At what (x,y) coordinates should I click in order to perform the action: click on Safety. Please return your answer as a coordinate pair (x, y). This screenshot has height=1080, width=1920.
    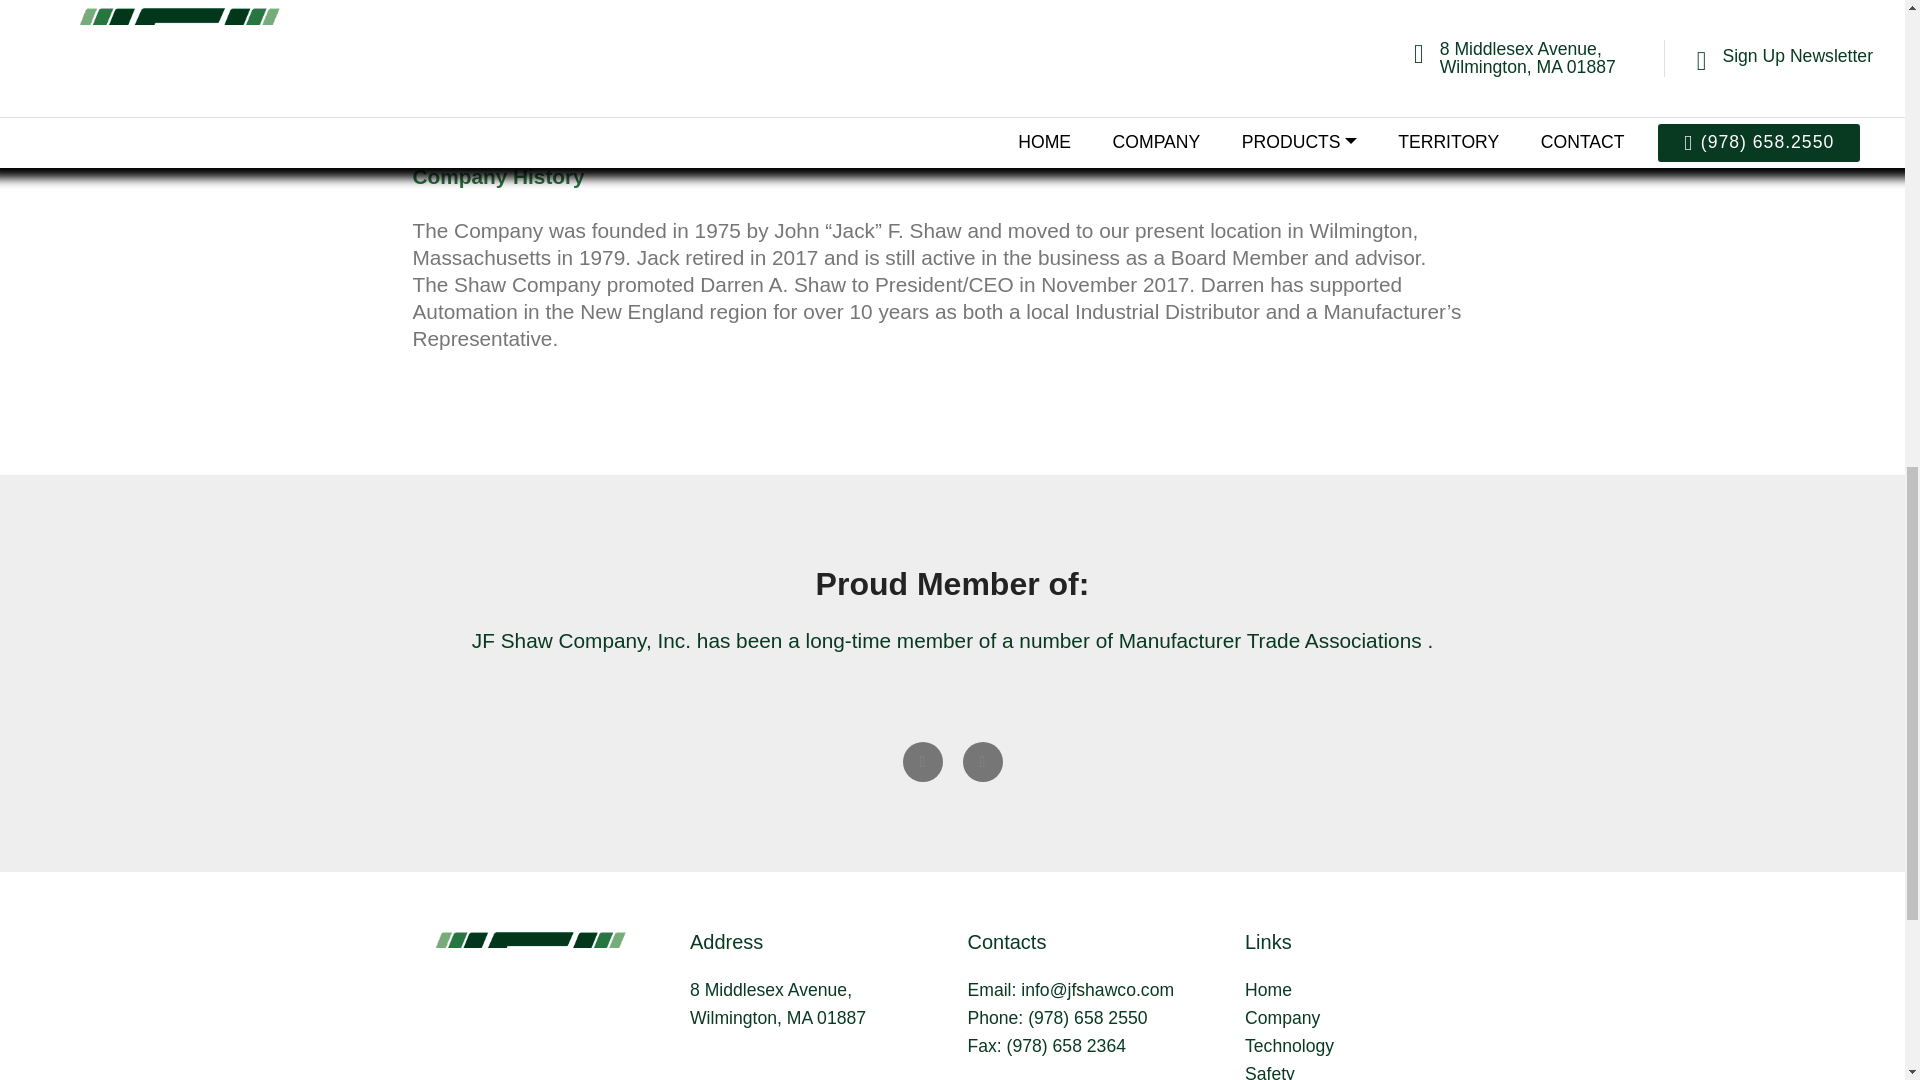
    Looking at the image, I should click on (1269, 1072).